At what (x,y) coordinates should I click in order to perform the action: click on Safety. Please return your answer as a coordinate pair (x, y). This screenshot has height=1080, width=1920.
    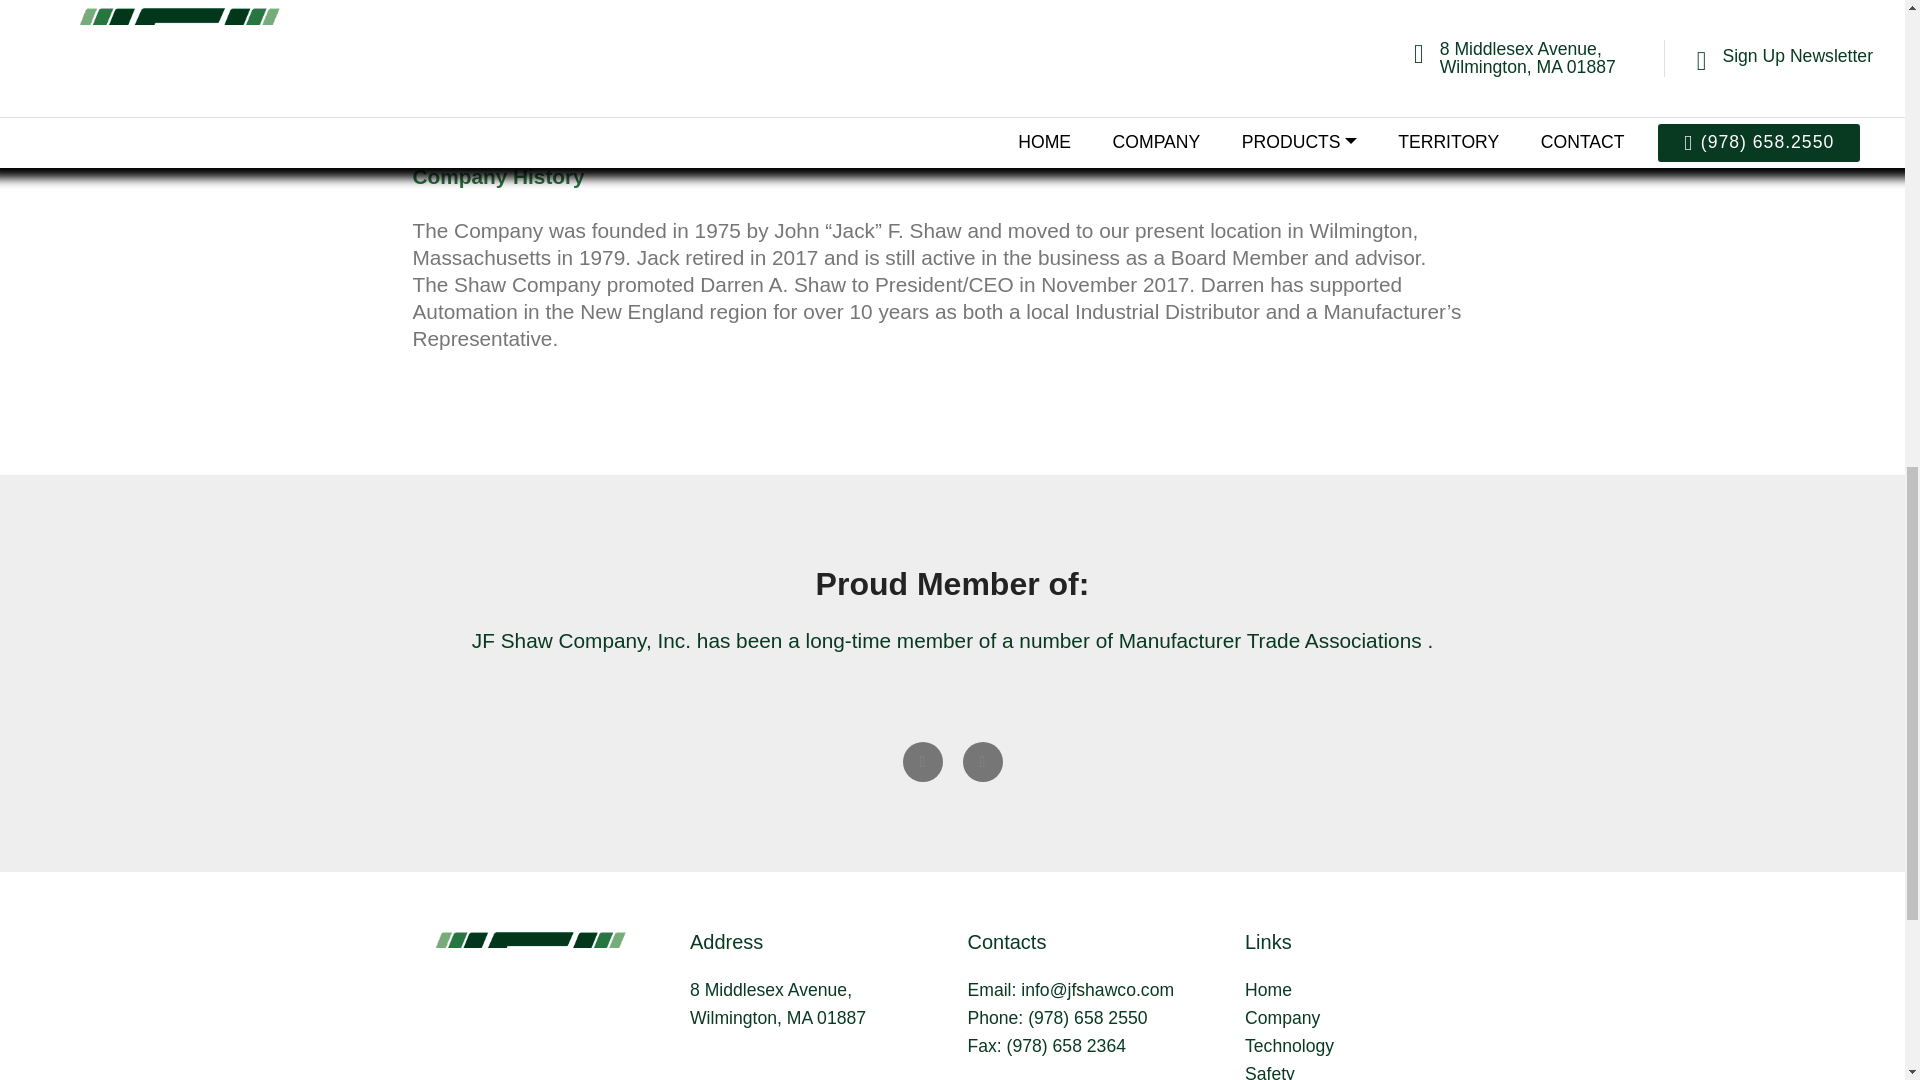
    Looking at the image, I should click on (1269, 1072).